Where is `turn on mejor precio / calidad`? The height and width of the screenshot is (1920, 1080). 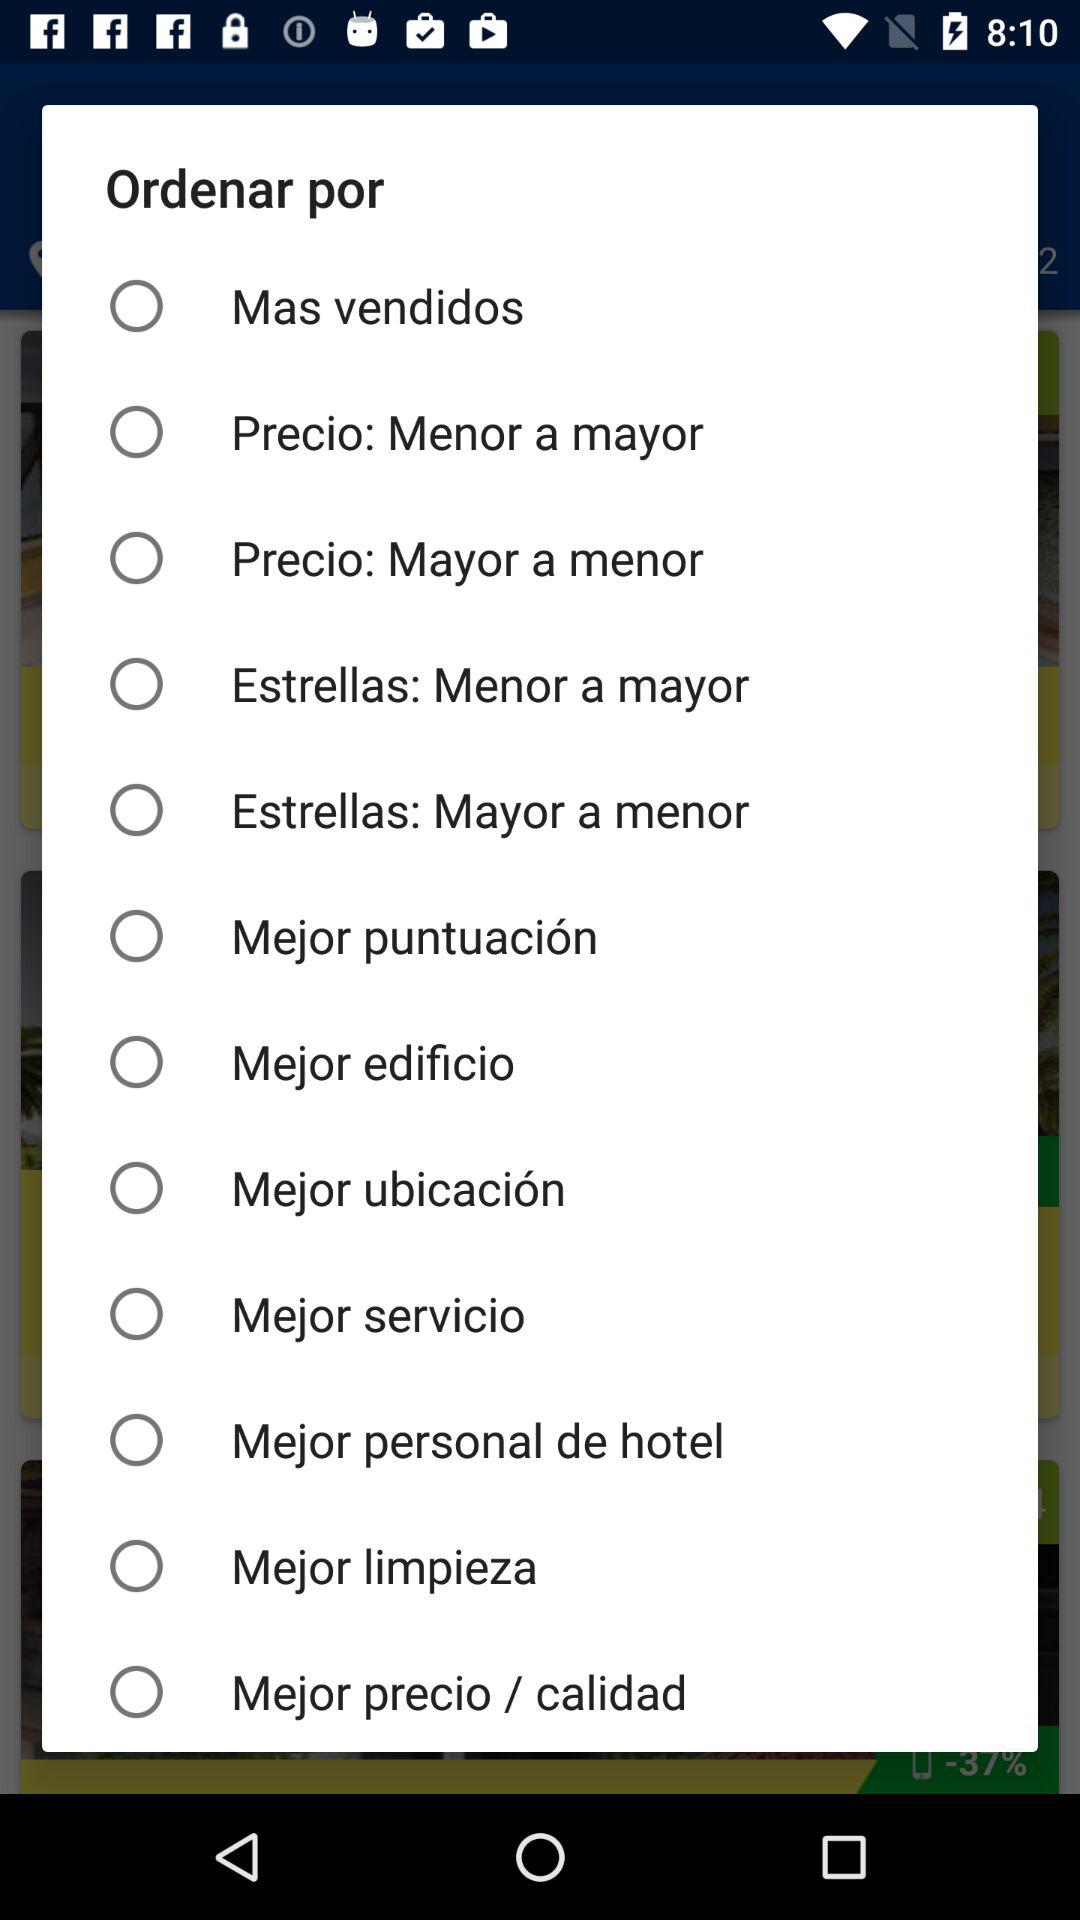 turn on mejor precio / calidad is located at coordinates (540, 1690).